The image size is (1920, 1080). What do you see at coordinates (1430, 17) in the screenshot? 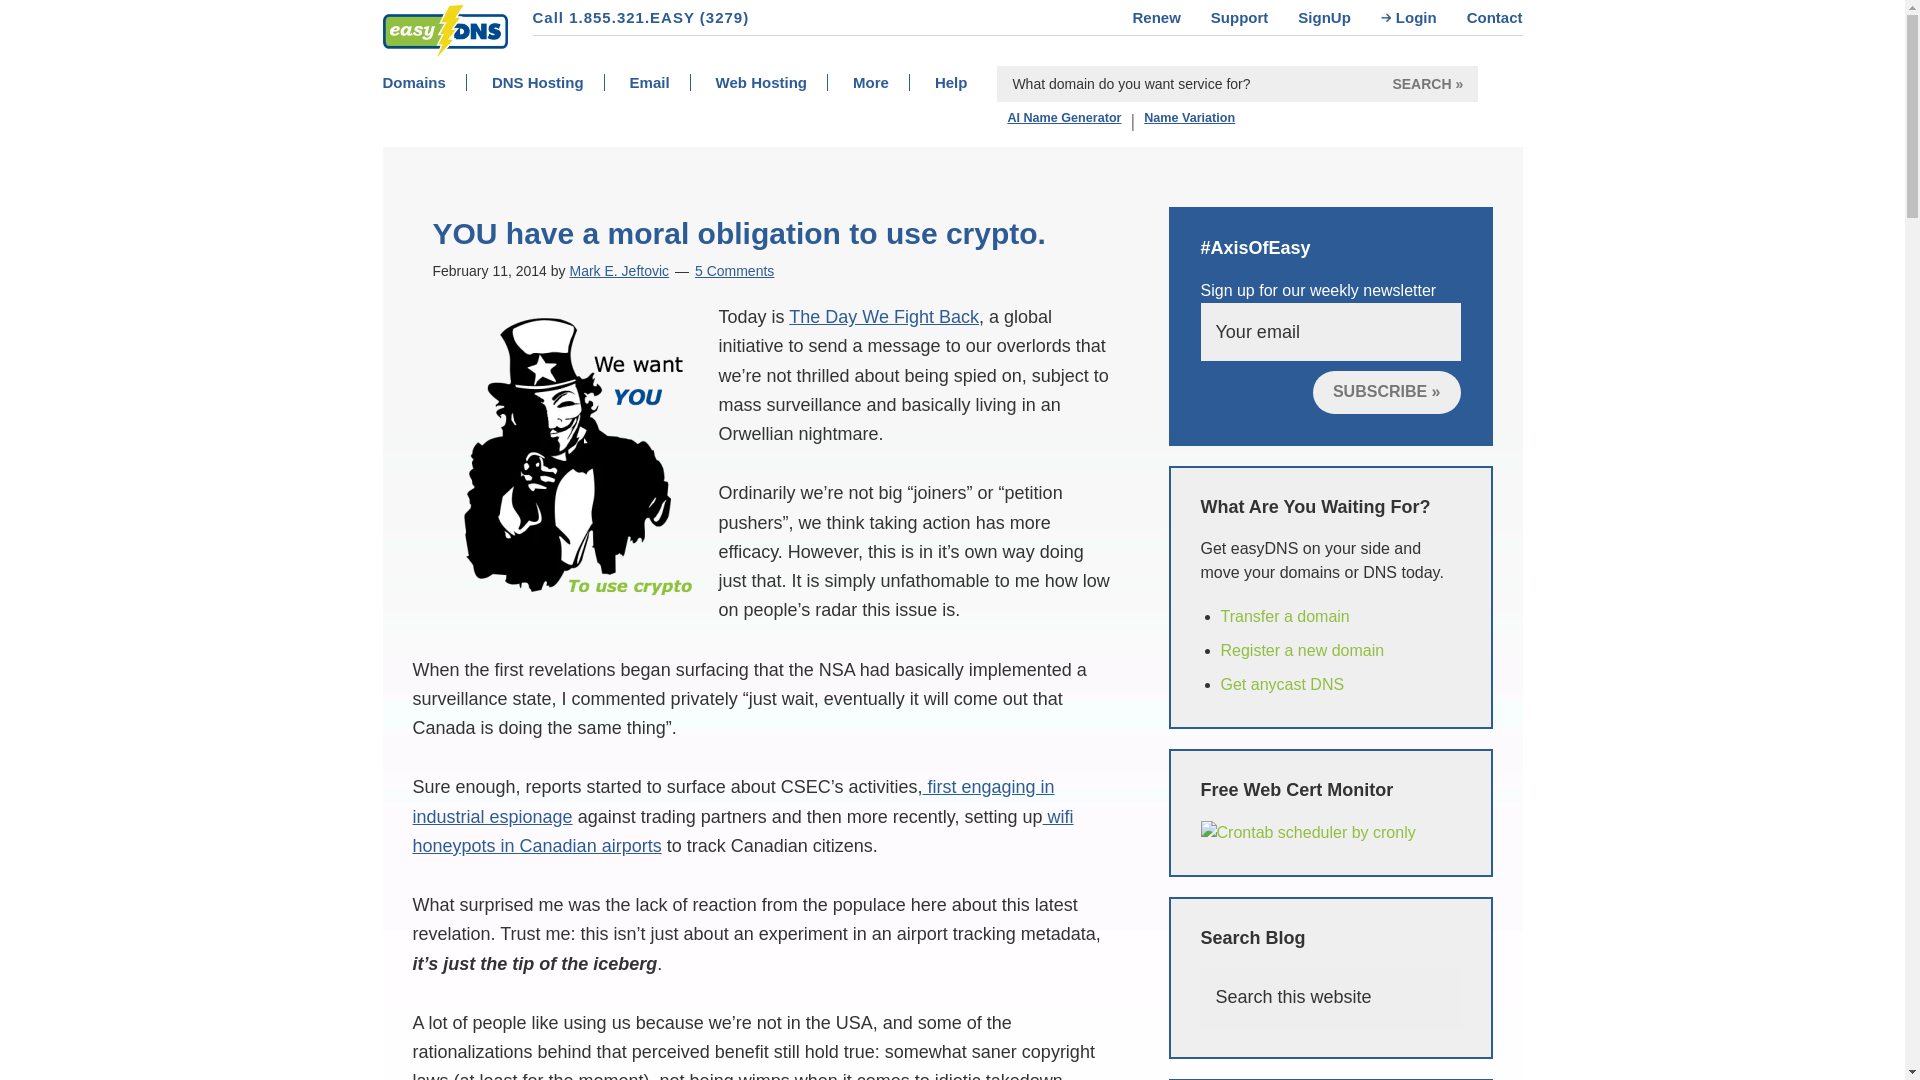
I see `Login` at bounding box center [1430, 17].